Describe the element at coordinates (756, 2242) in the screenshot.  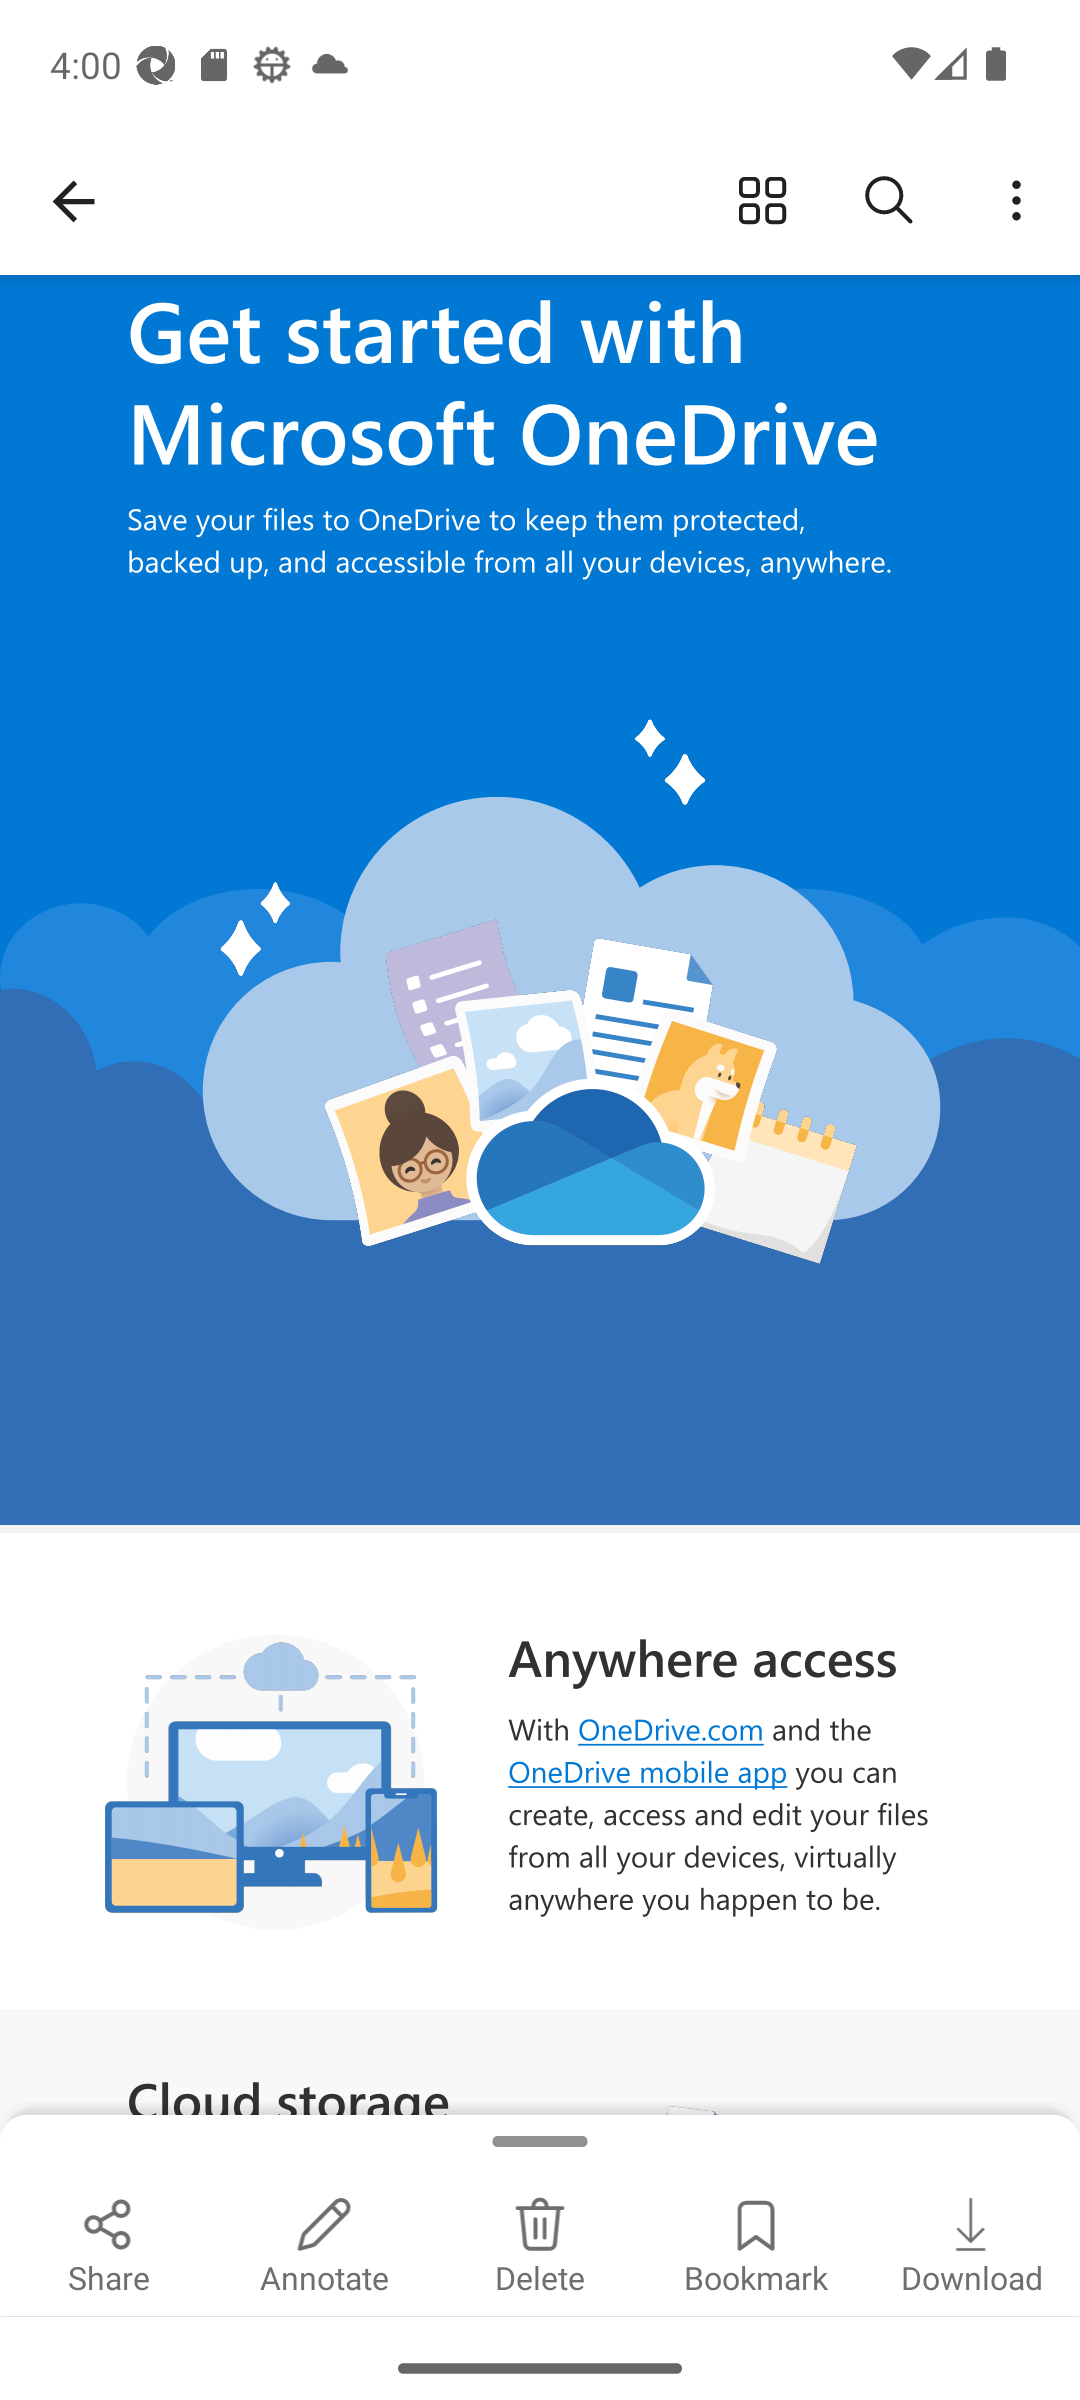
I see `Bookmark, unselected Bookmark` at that location.